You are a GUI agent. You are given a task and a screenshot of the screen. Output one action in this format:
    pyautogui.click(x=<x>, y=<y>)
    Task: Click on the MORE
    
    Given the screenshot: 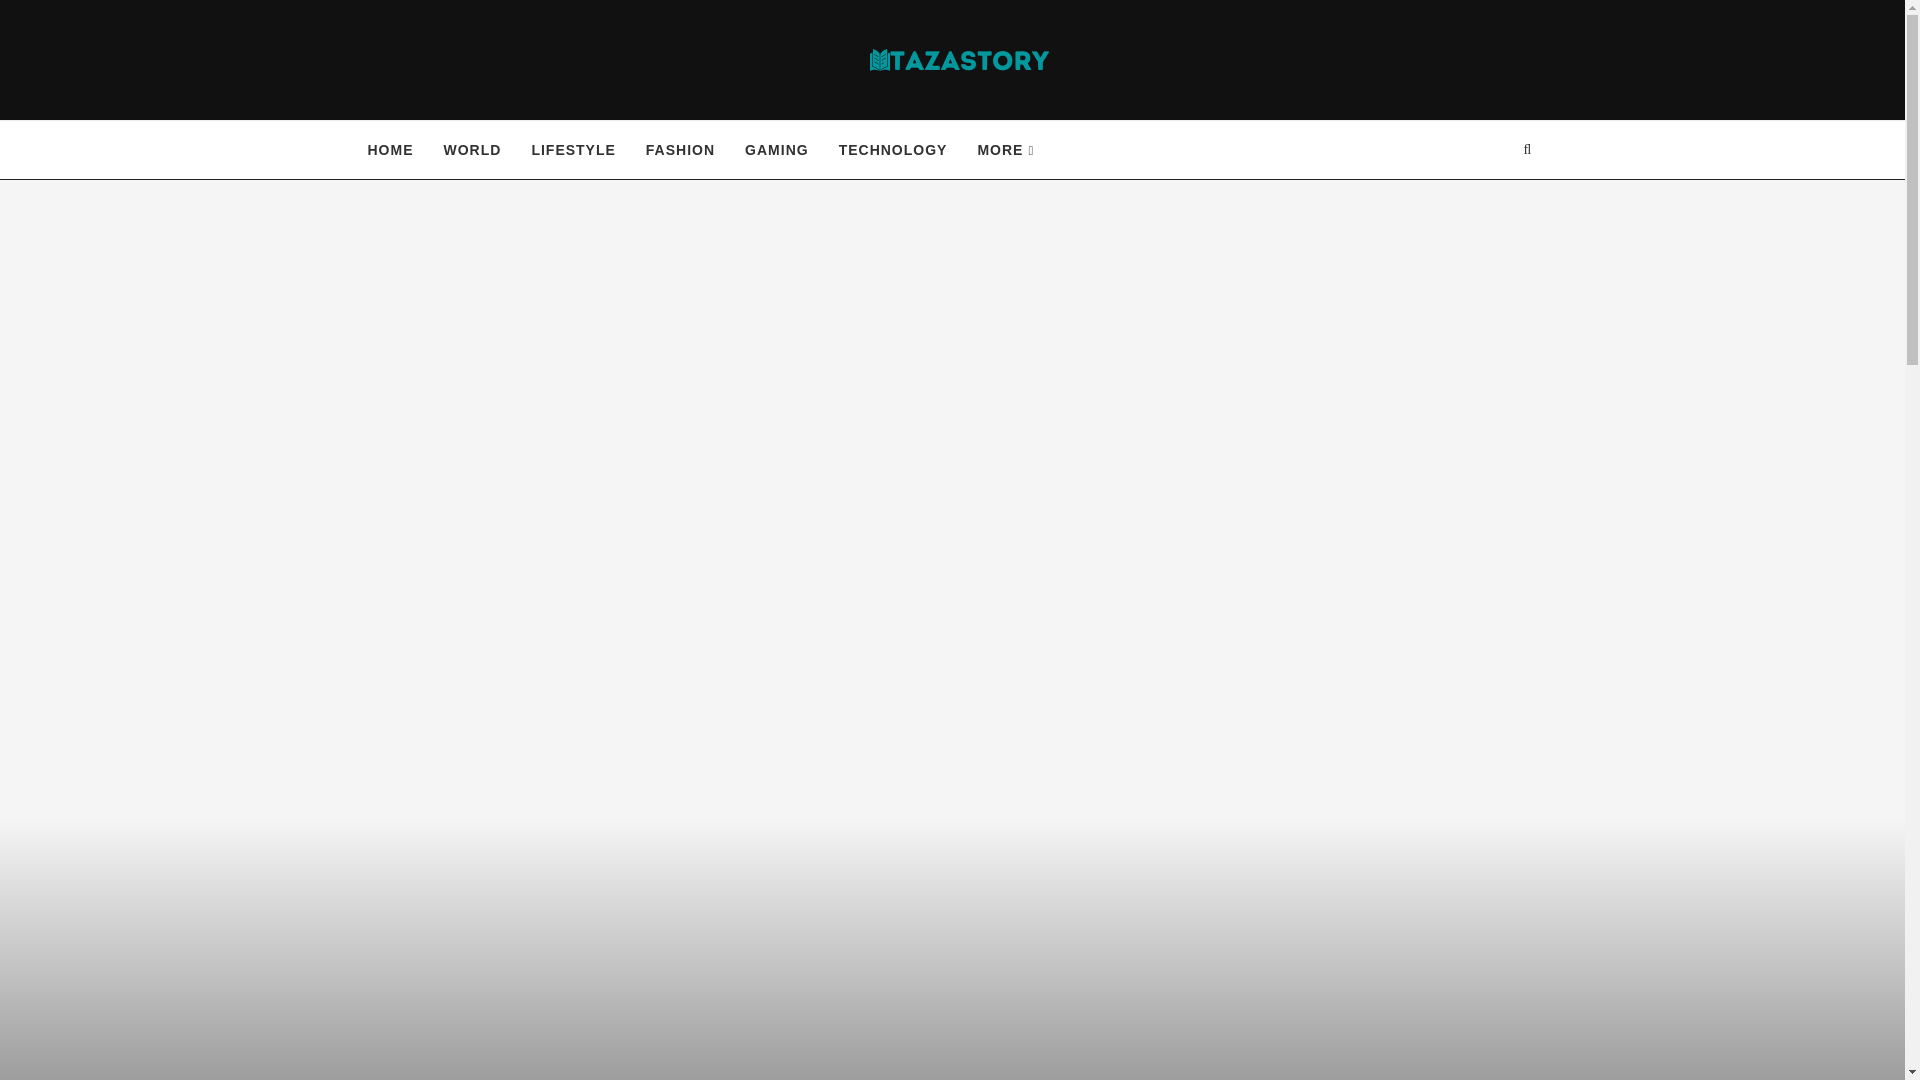 What is the action you would take?
    pyautogui.click(x=1006, y=150)
    